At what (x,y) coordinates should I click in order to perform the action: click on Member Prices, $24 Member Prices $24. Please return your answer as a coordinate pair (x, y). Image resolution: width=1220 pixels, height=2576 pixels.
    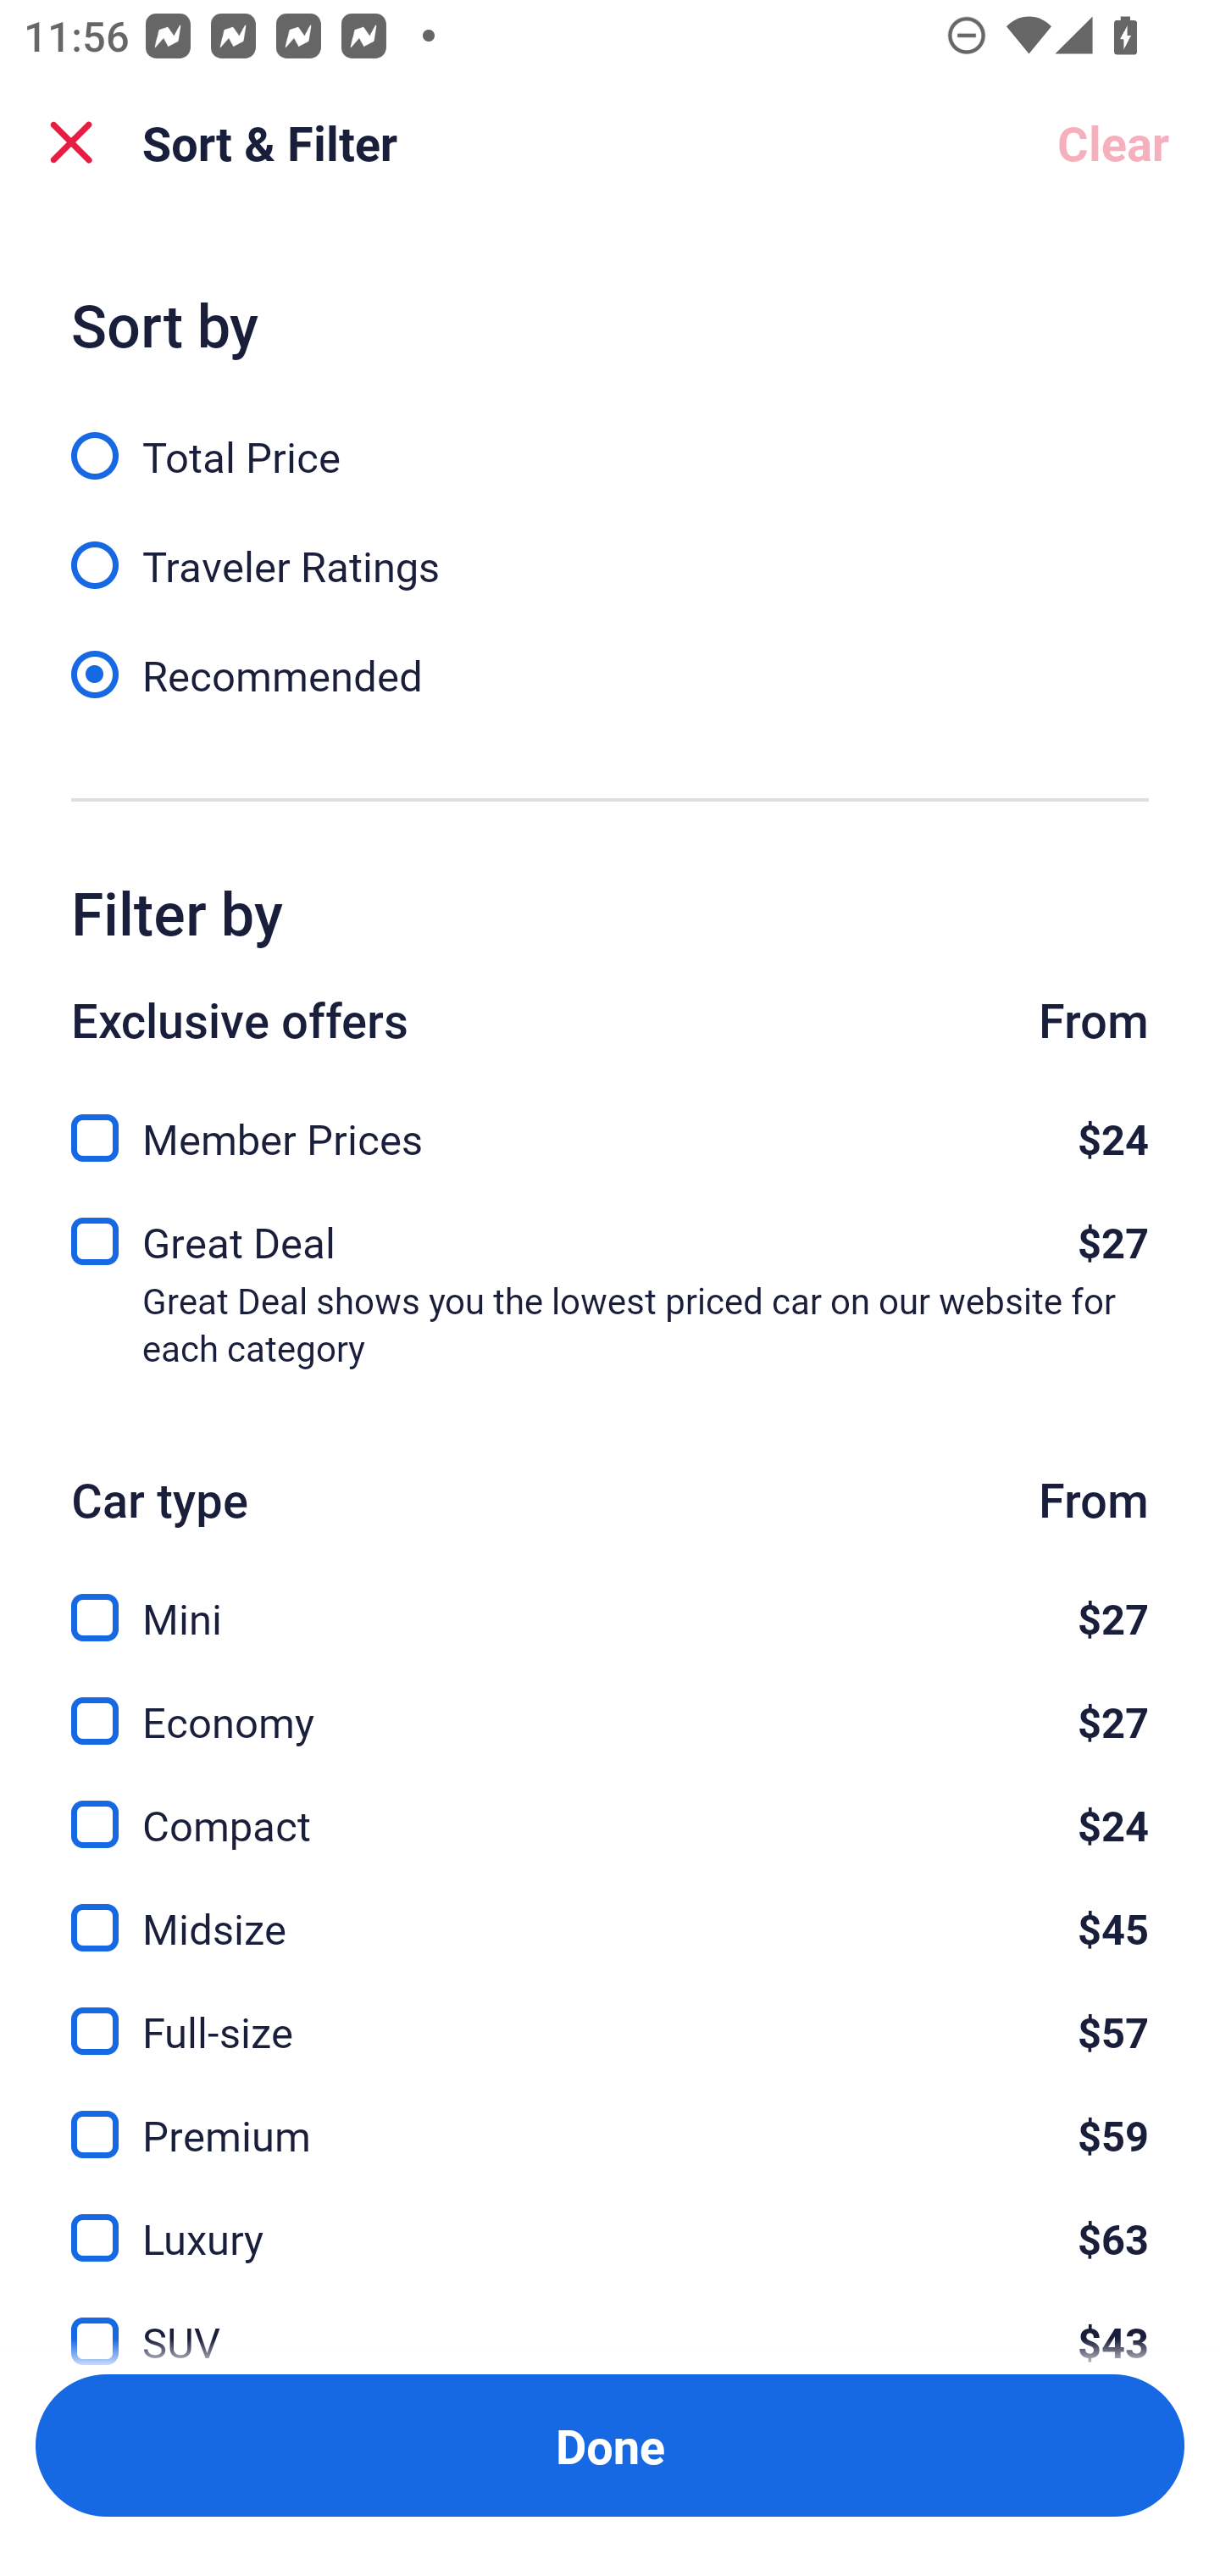
    Looking at the image, I should click on (610, 1128).